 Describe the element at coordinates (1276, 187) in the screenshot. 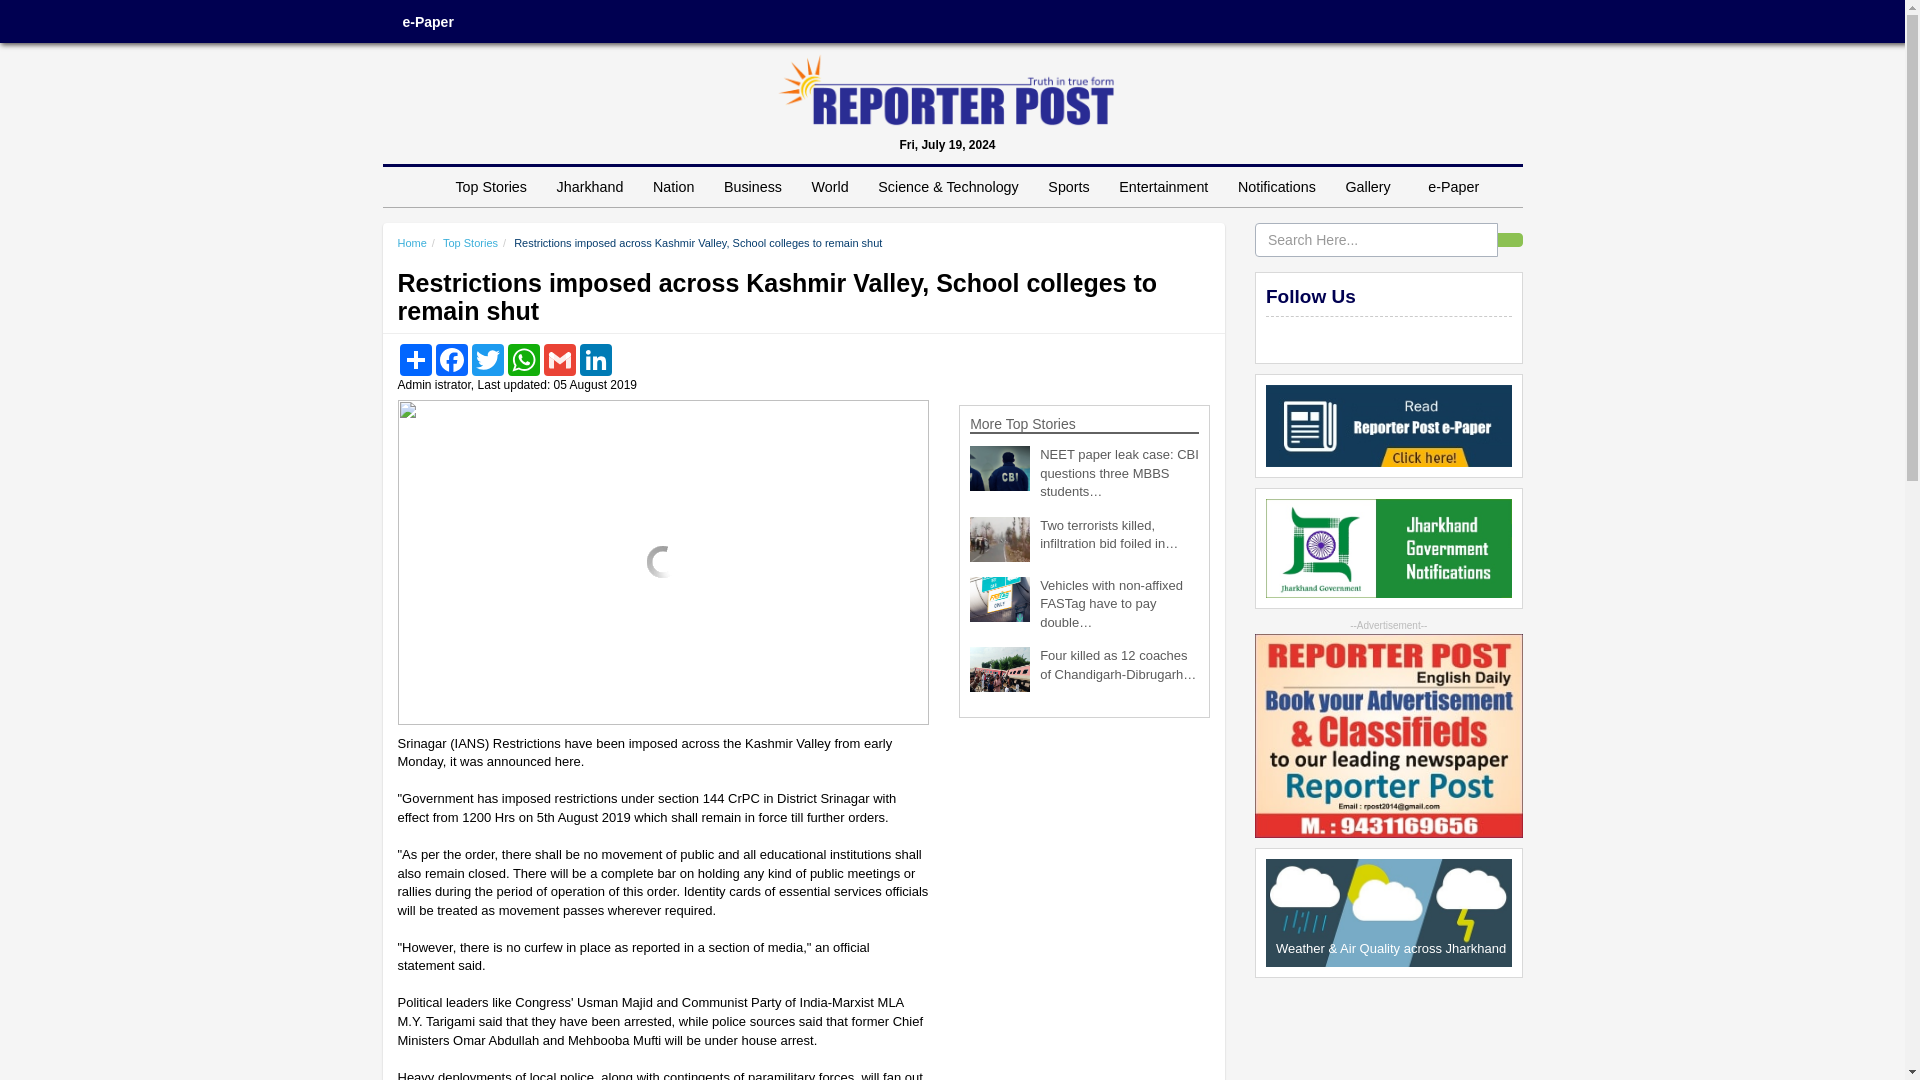

I see `Notifications` at that location.